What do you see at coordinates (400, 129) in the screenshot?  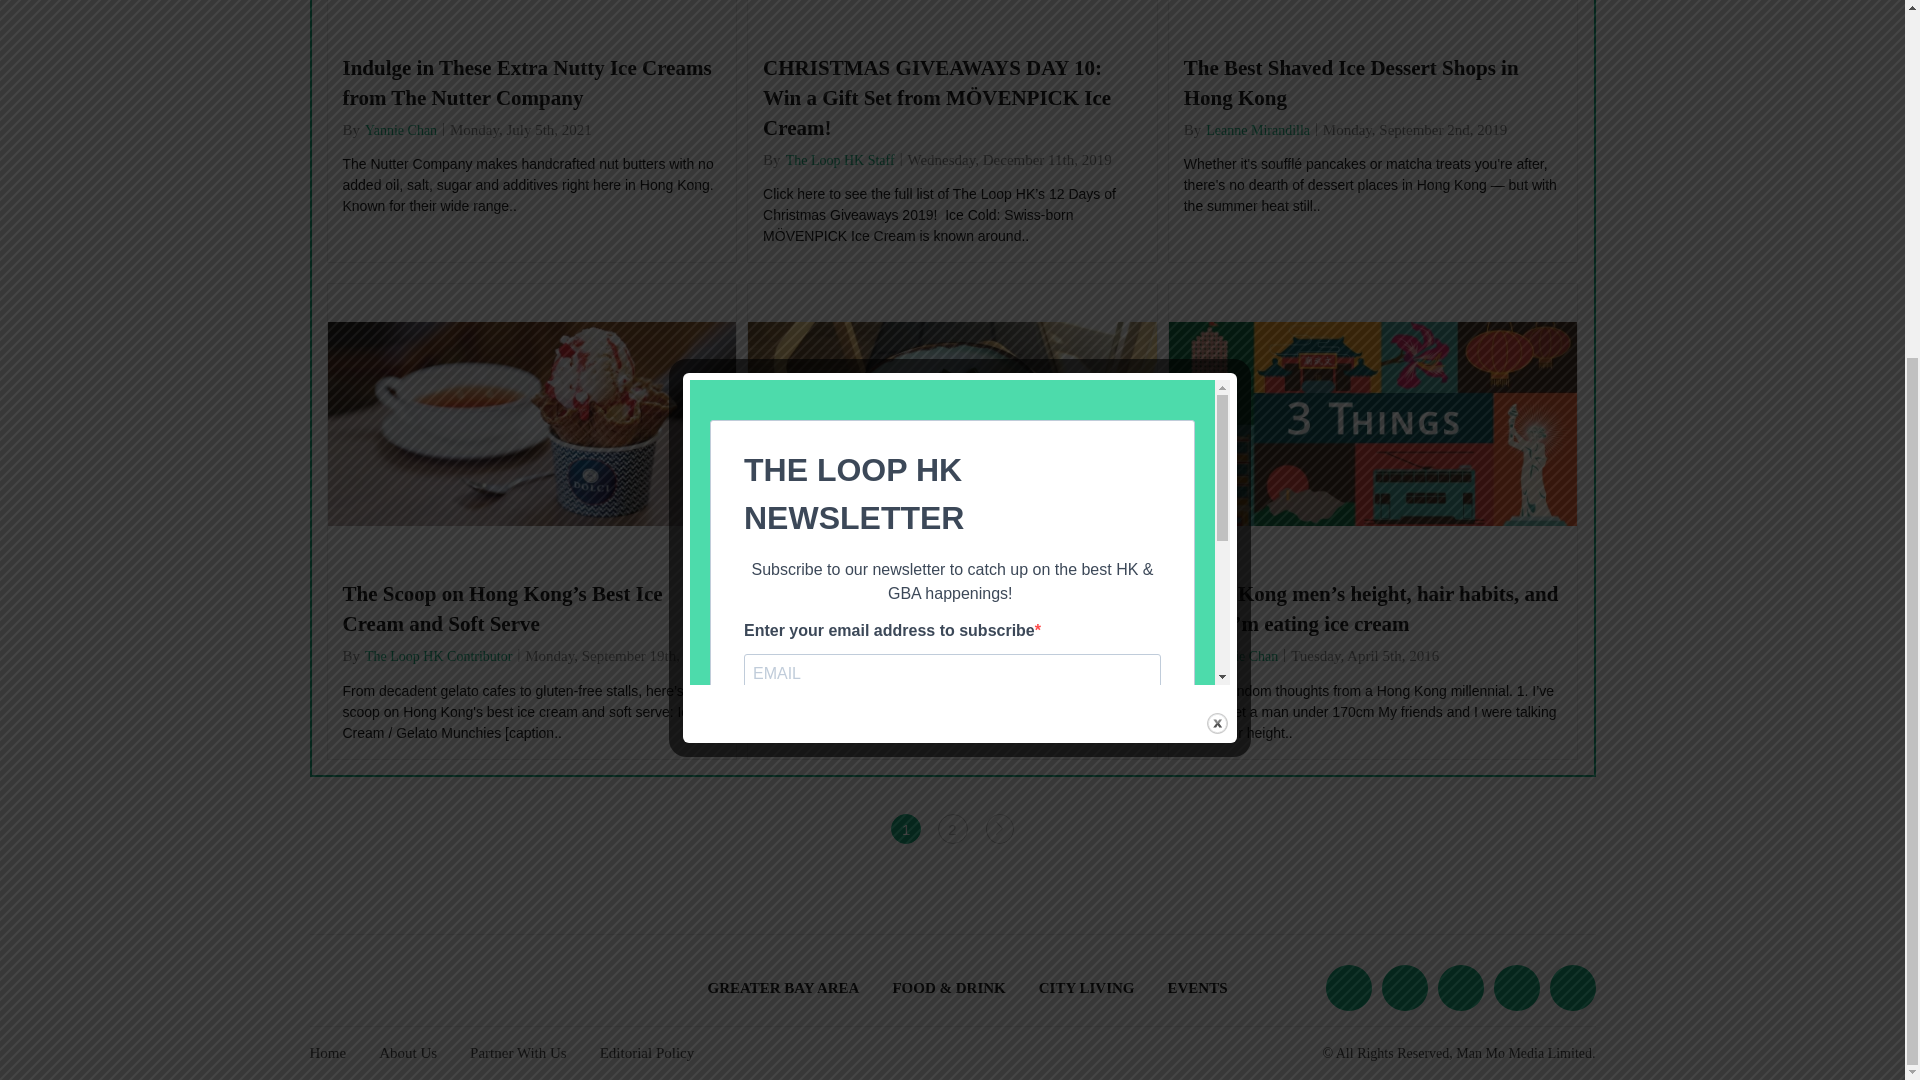 I see `Yannie Chan` at bounding box center [400, 129].